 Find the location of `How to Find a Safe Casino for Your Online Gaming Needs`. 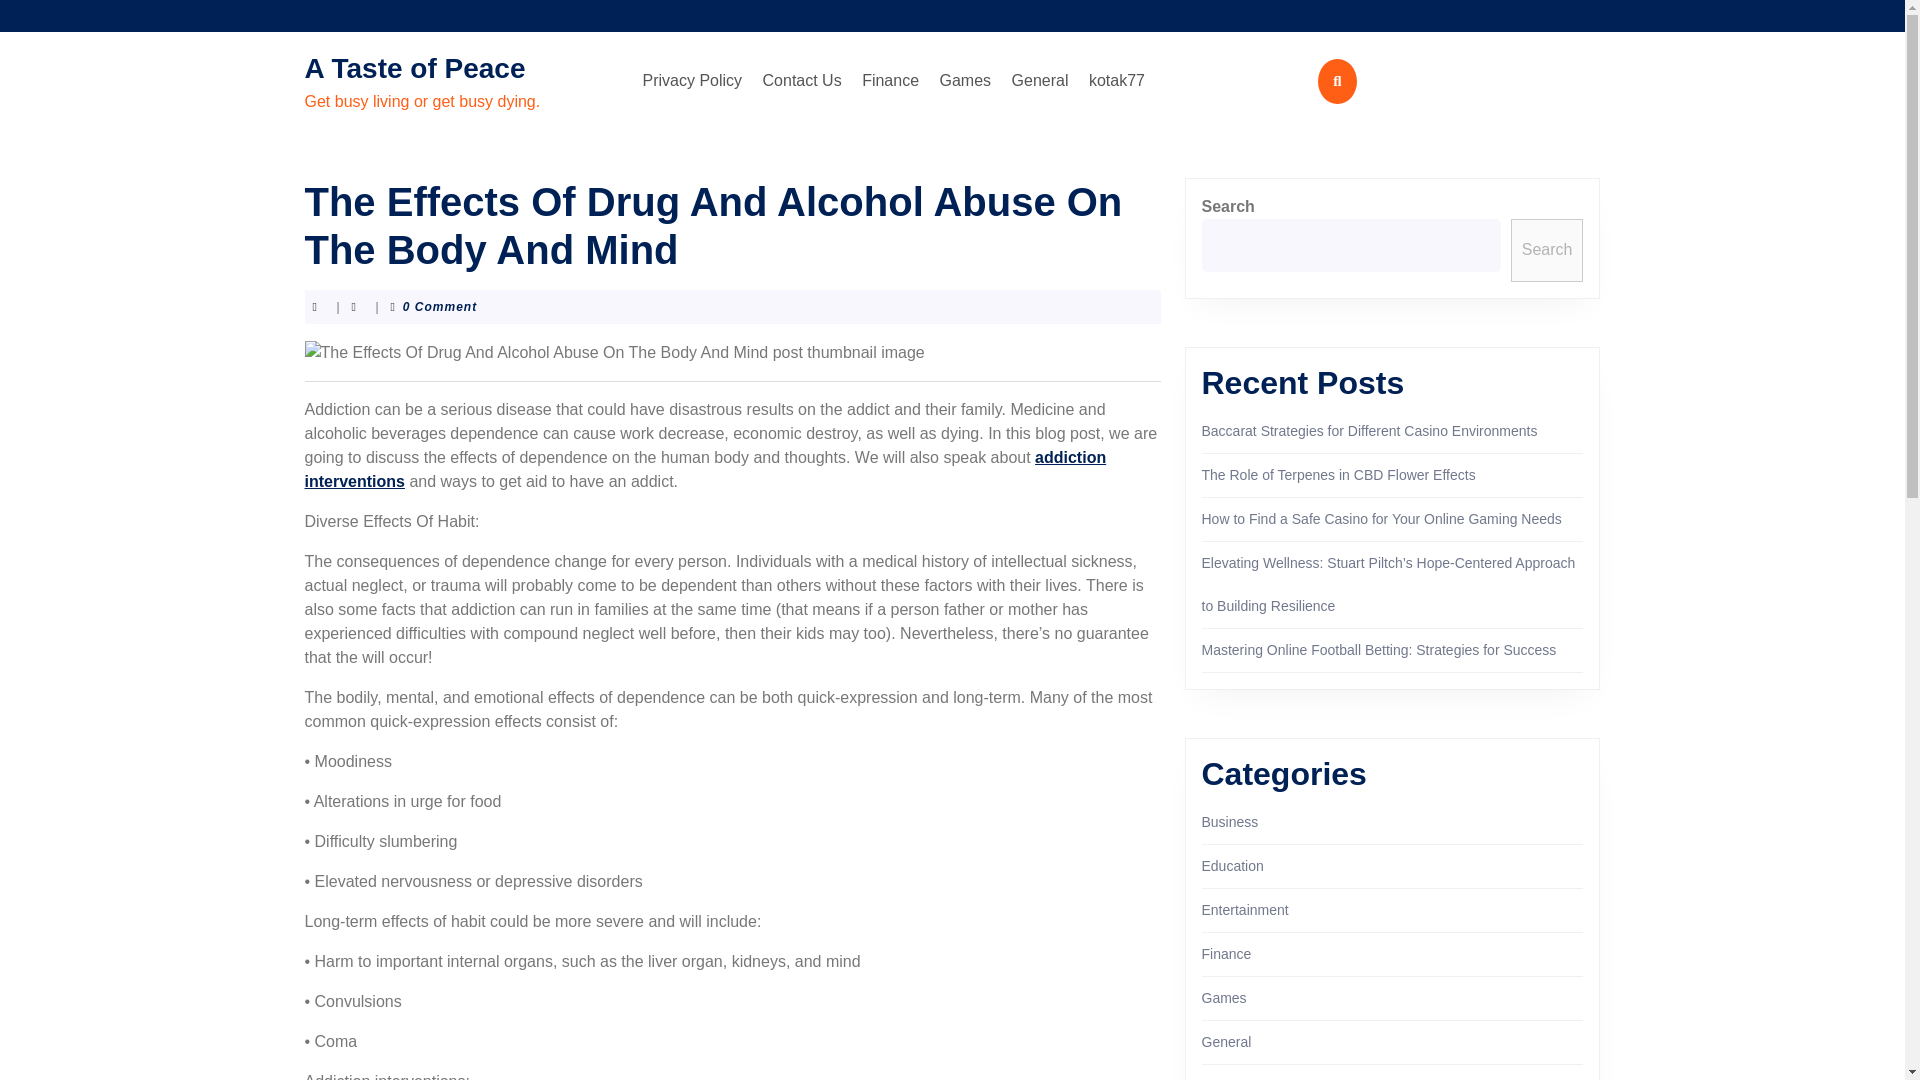

How to Find a Safe Casino for Your Online Gaming Needs is located at coordinates (1382, 518).